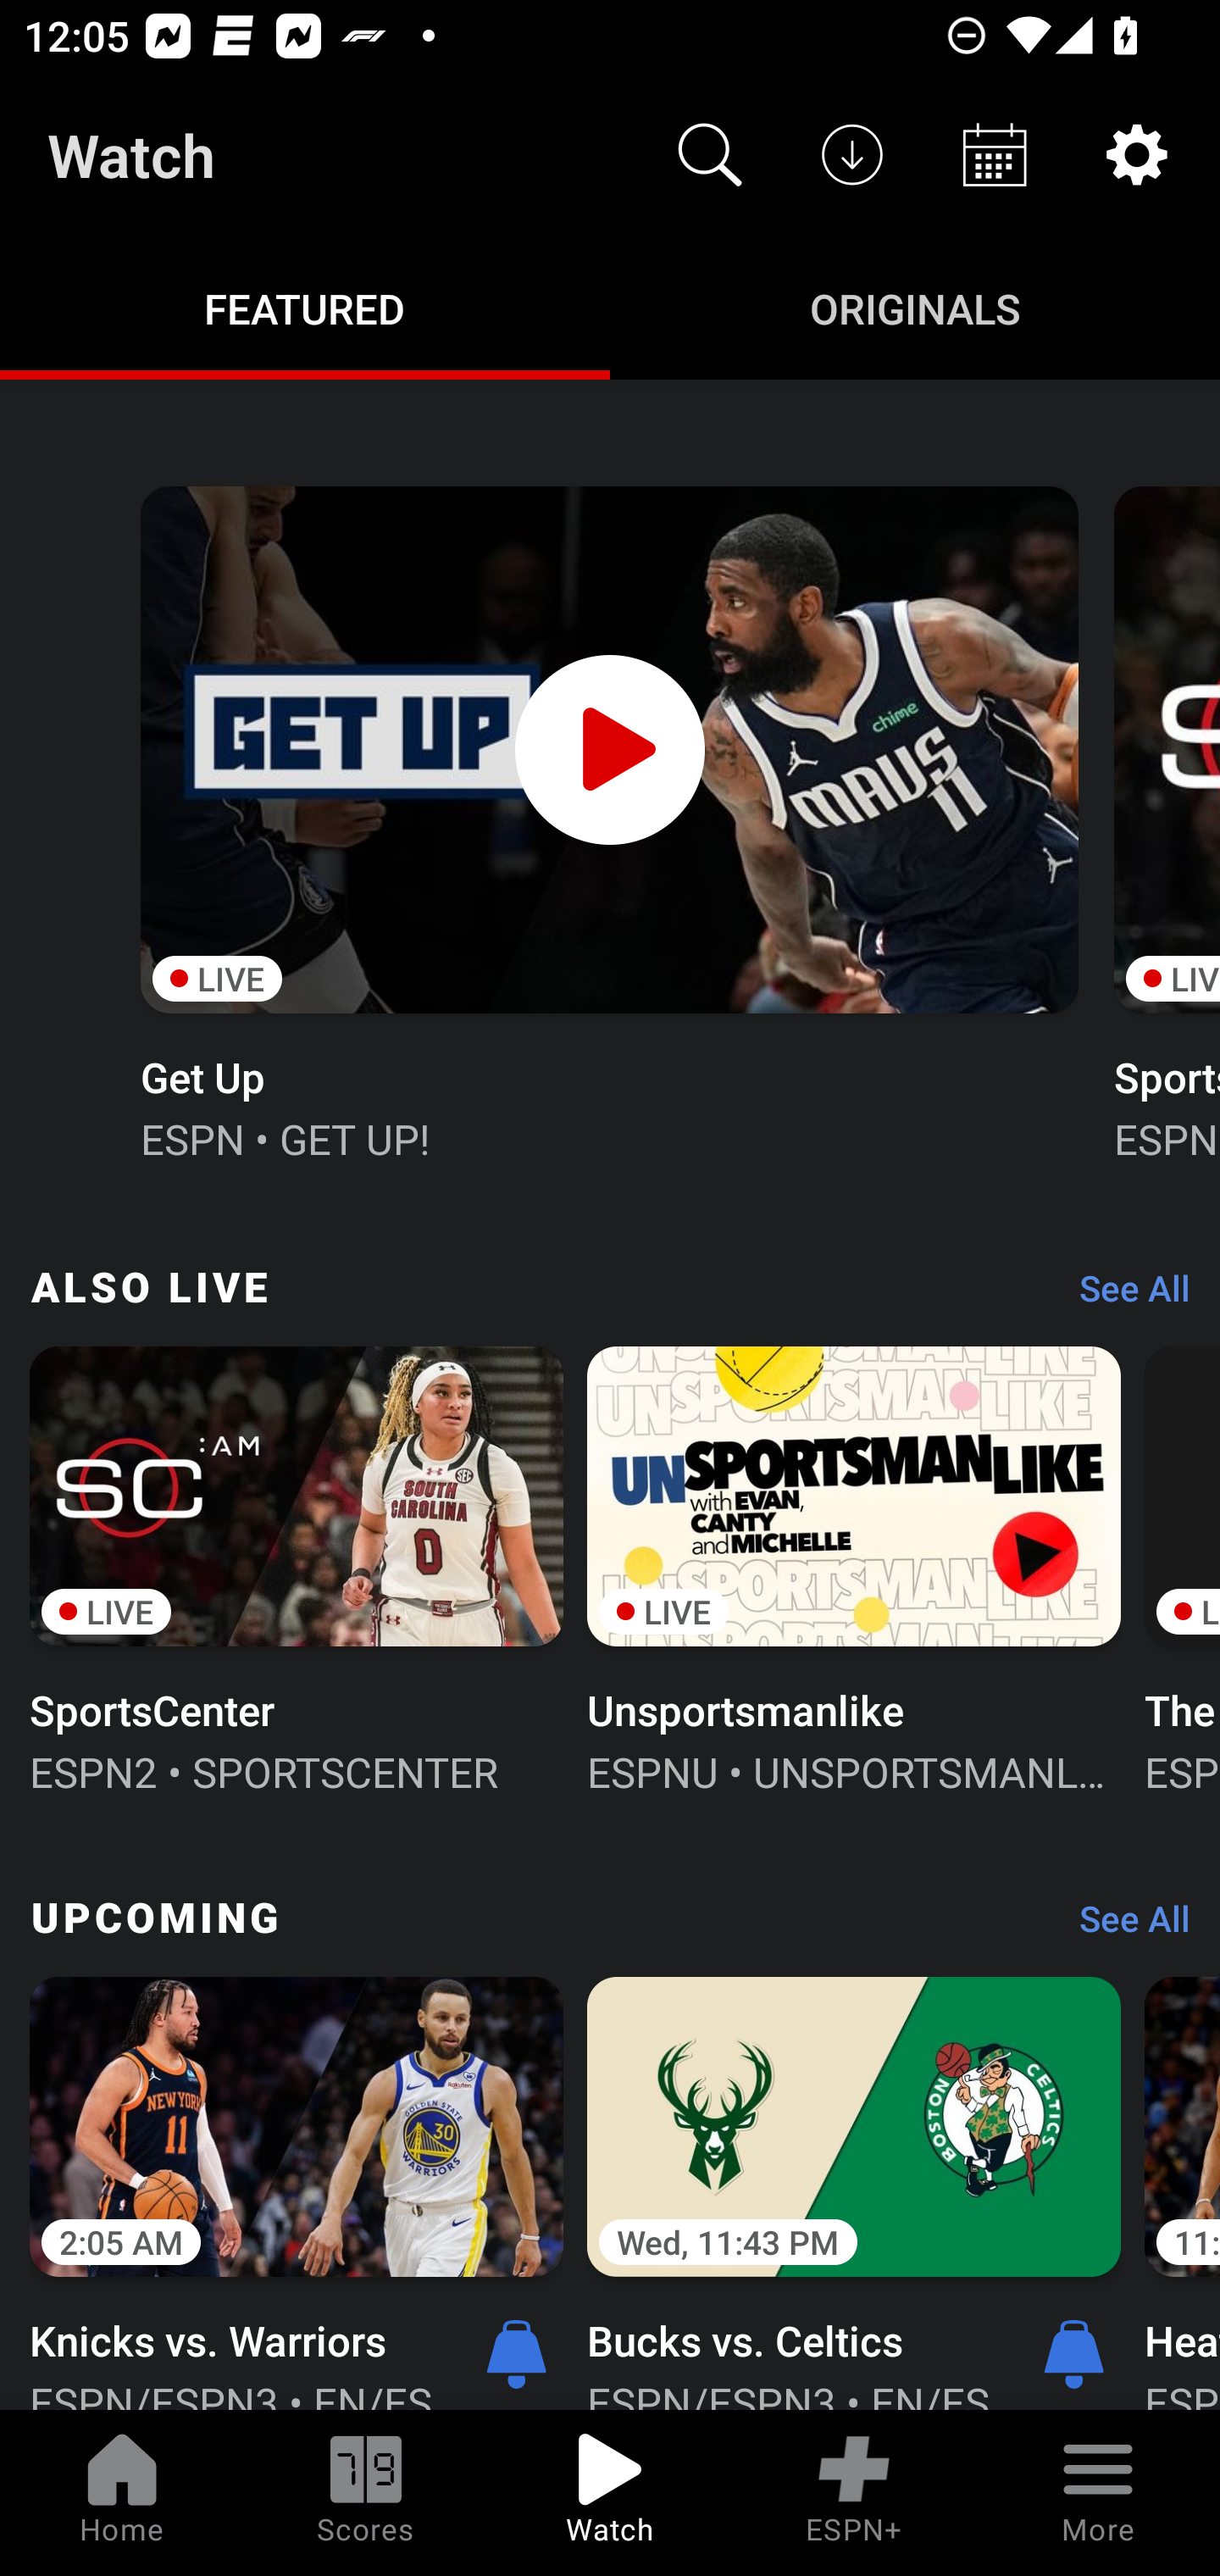 The width and height of the screenshot is (1220, 2576). I want to click on Schedule, so click(995, 154).